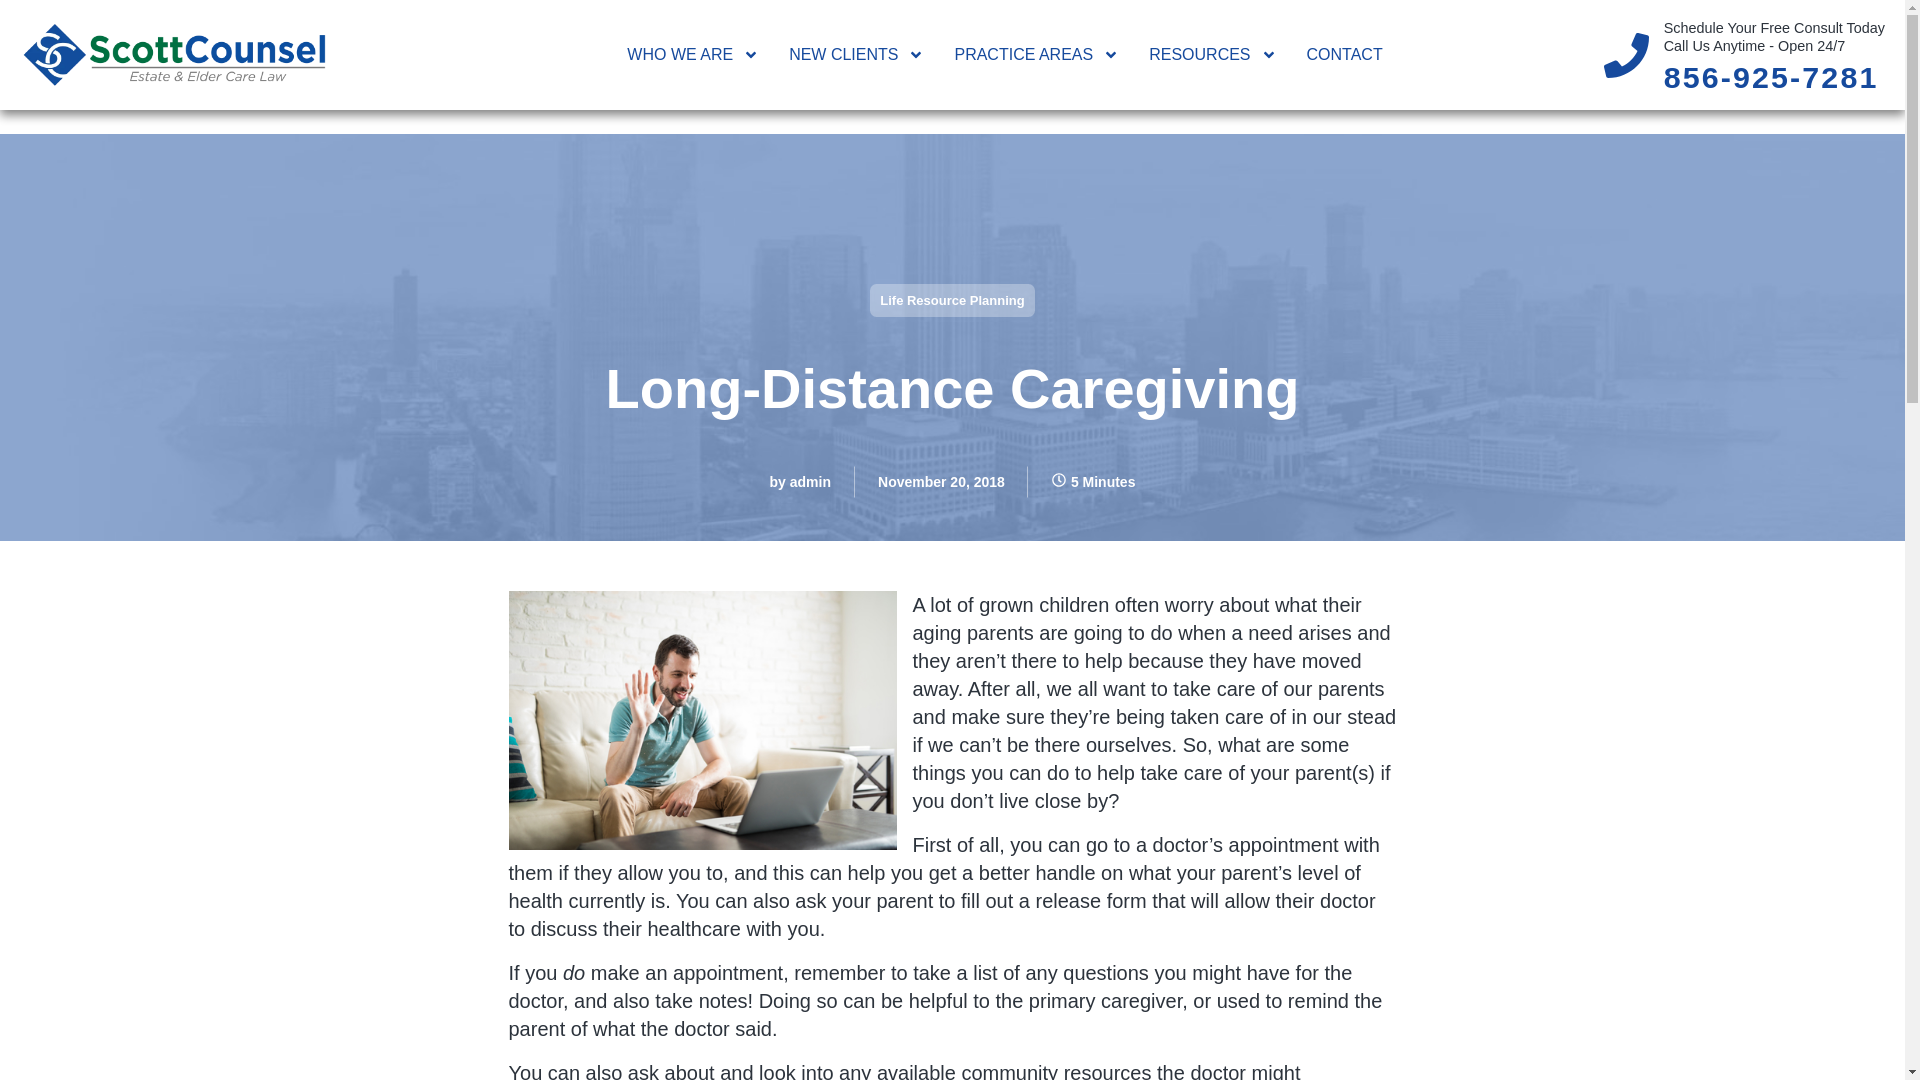 This screenshot has width=1920, height=1080. Describe the element at coordinates (1212, 54) in the screenshot. I see `RESOURCES` at that location.